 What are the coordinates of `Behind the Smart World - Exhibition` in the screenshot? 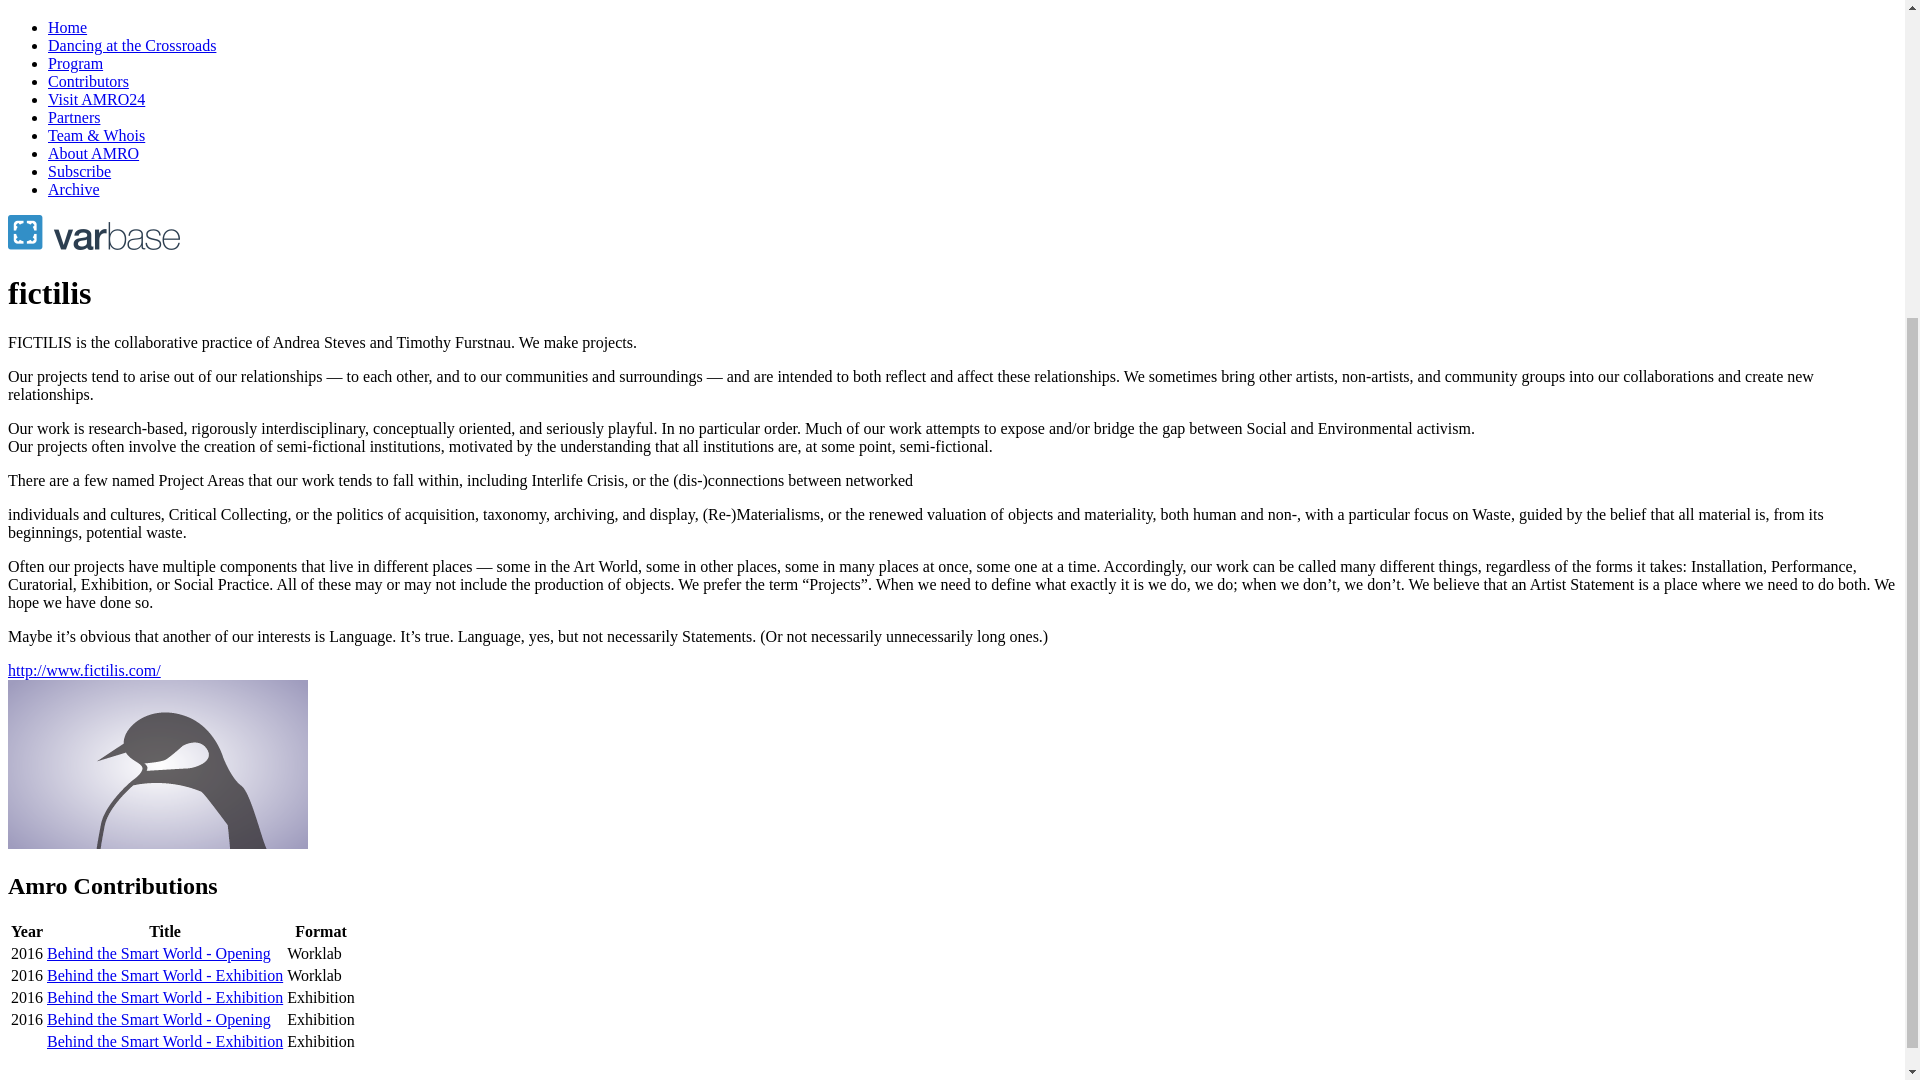 It's located at (164, 974).